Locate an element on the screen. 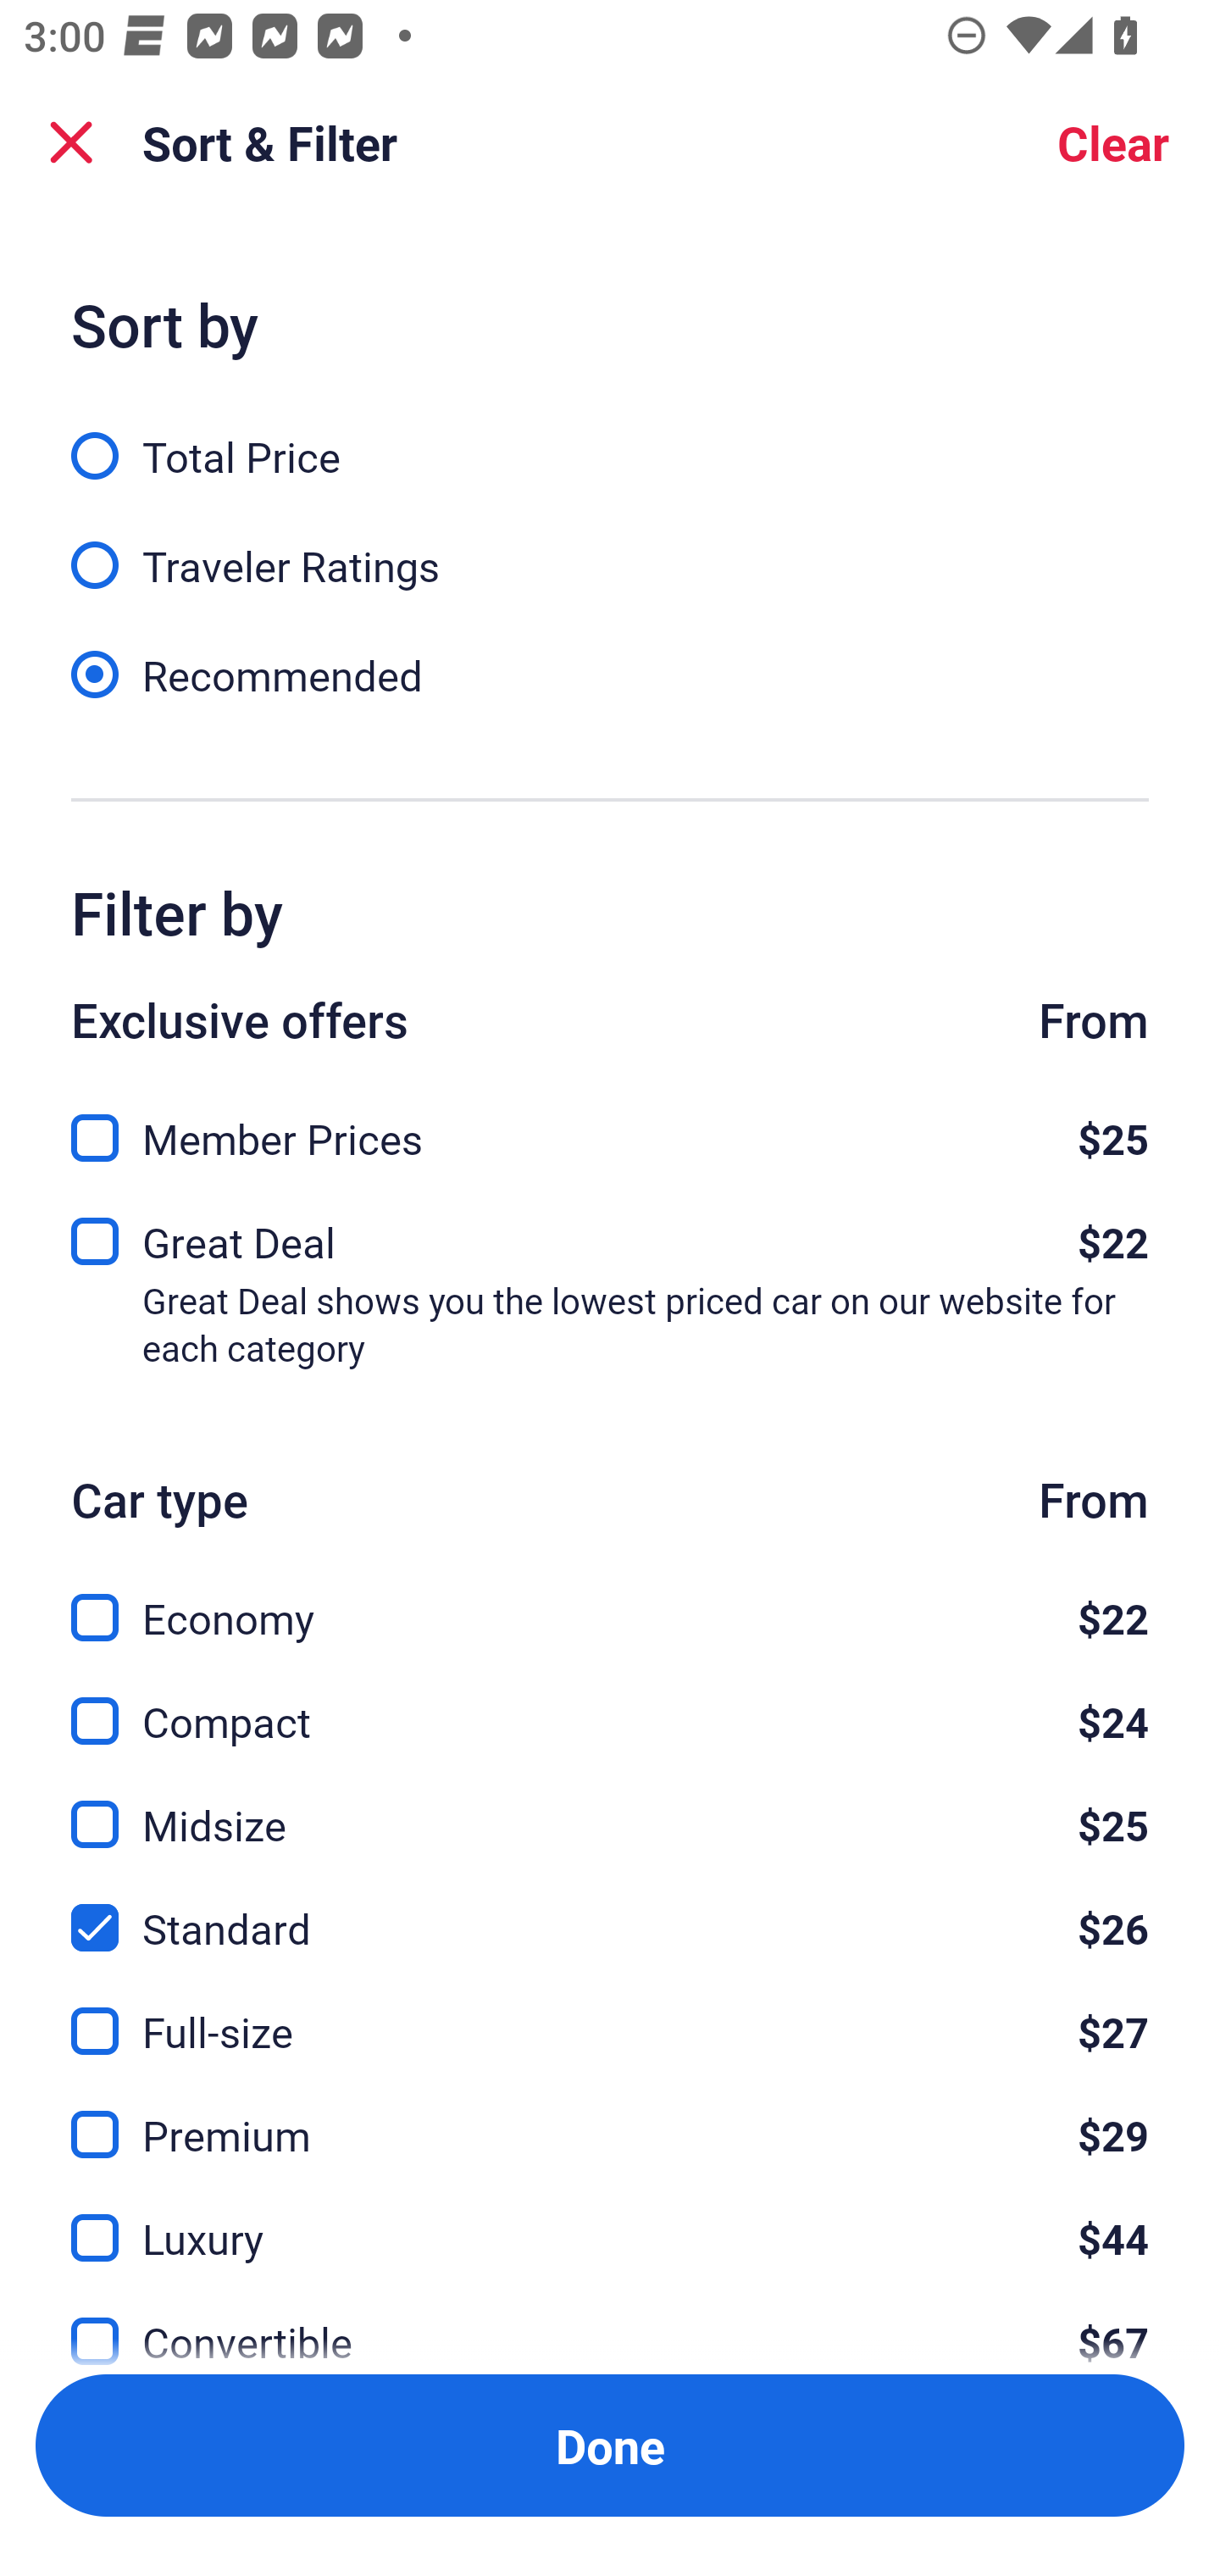  Total Price is located at coordinates (610, 437).